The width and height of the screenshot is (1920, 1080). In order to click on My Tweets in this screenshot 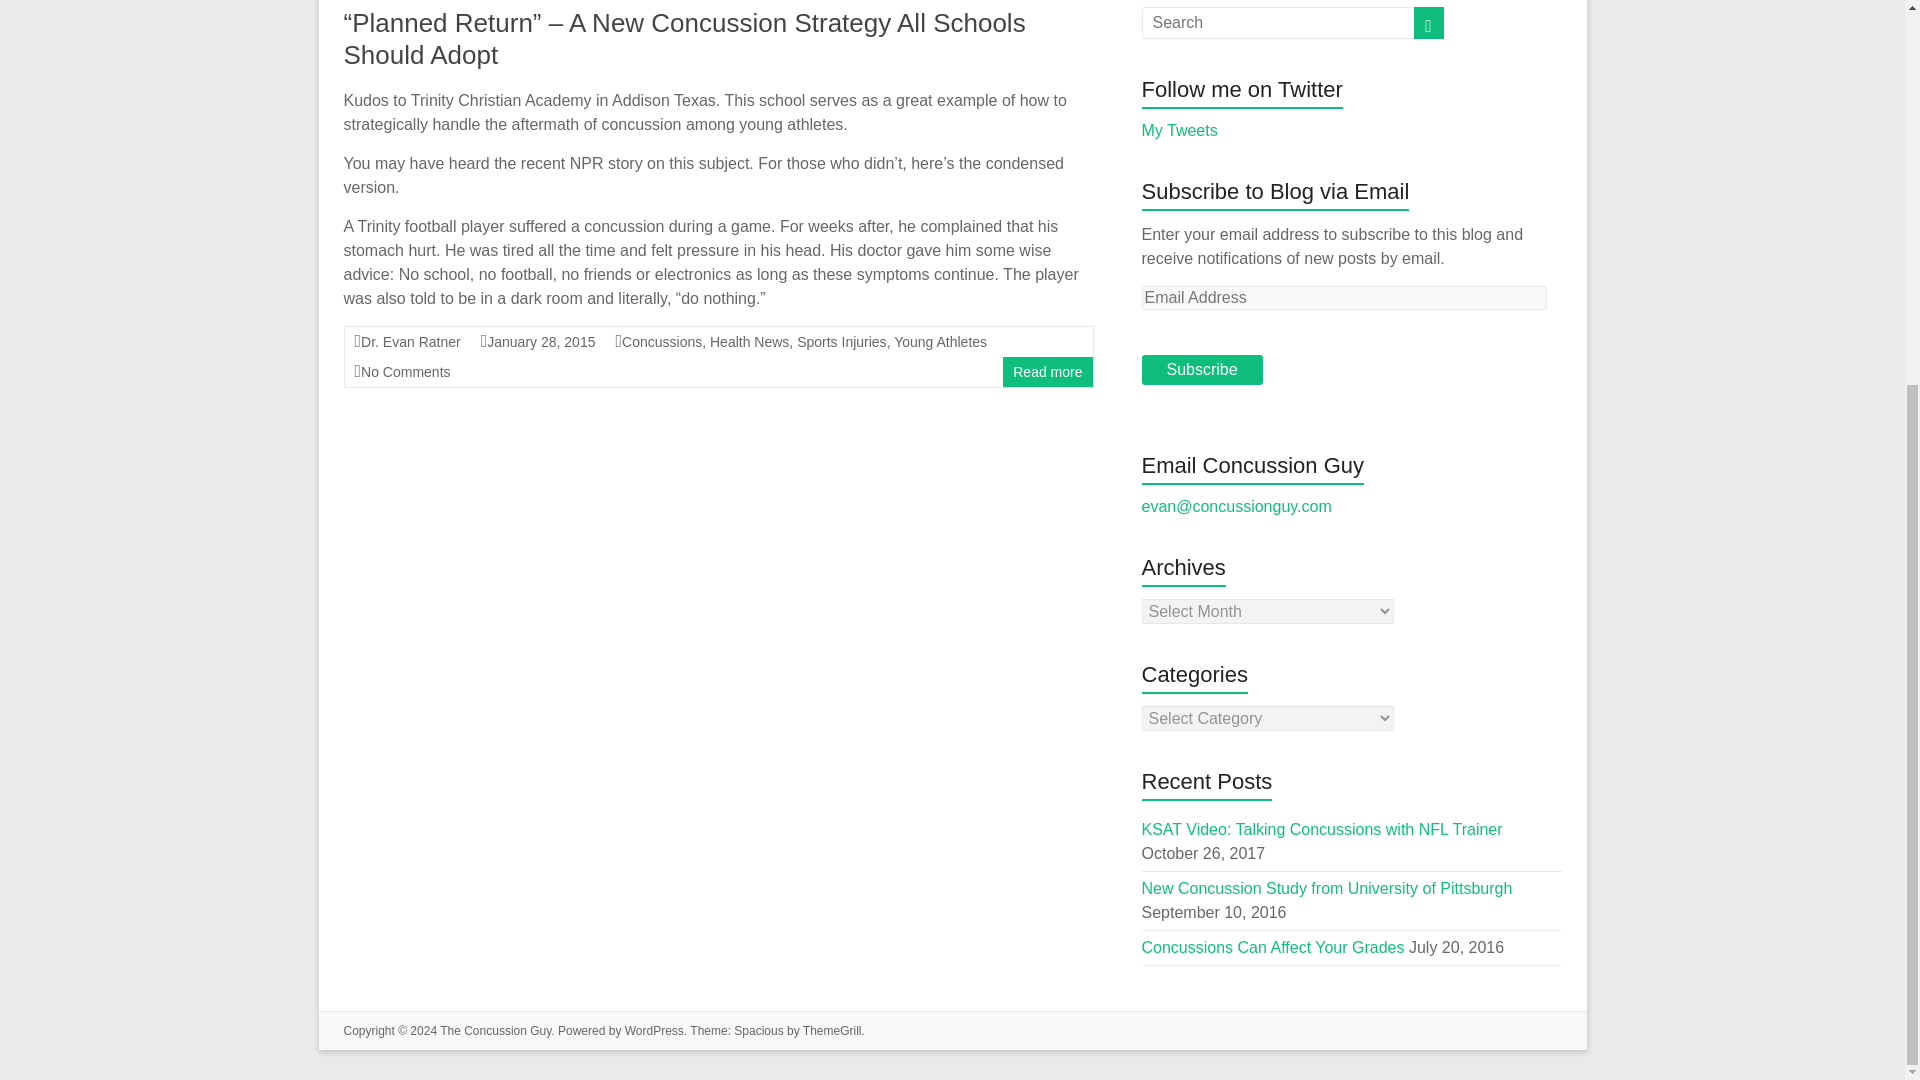, I will do `click(1180, 130)`.